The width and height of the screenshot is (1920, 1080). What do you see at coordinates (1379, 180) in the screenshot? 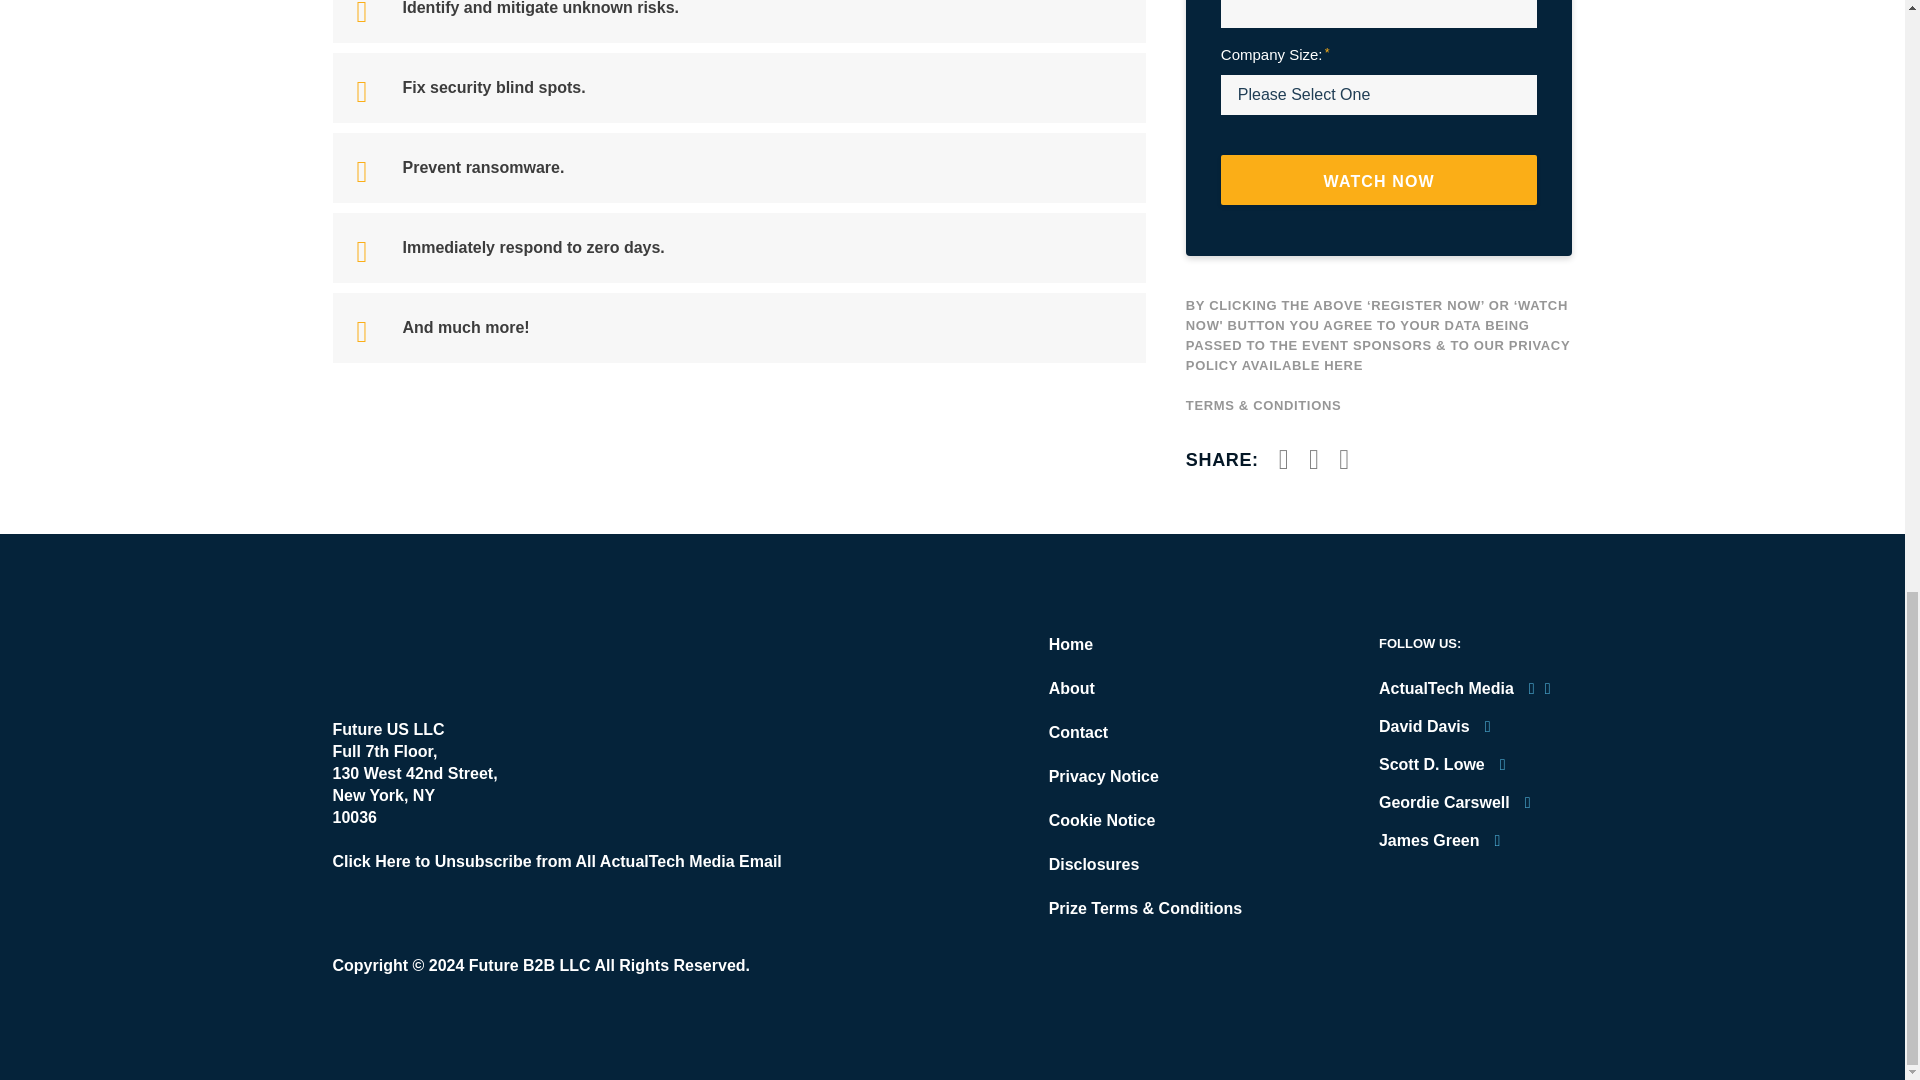
I see `WATCH NOW` at bounding box center [1379, 180].